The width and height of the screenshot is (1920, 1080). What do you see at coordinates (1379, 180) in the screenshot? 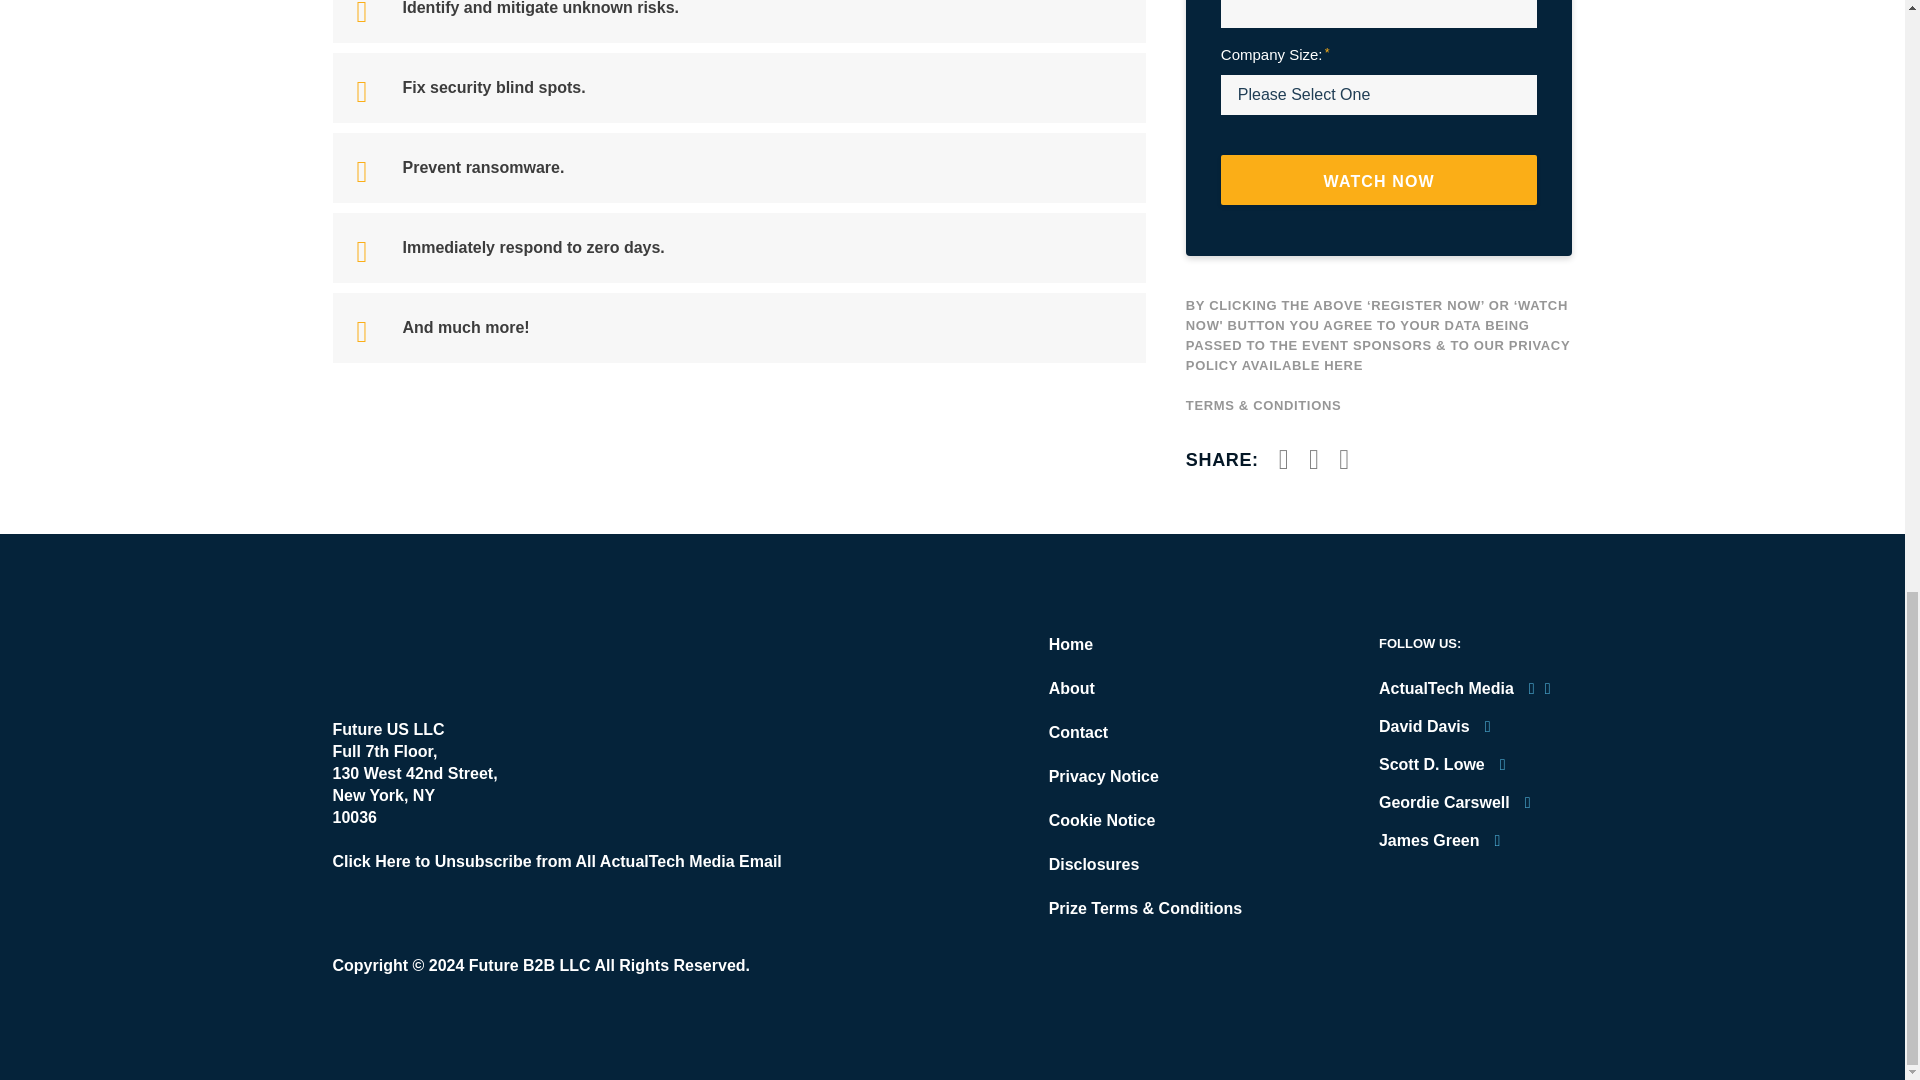
I see `WATCH NOW` at bounding box center [1379, 180].